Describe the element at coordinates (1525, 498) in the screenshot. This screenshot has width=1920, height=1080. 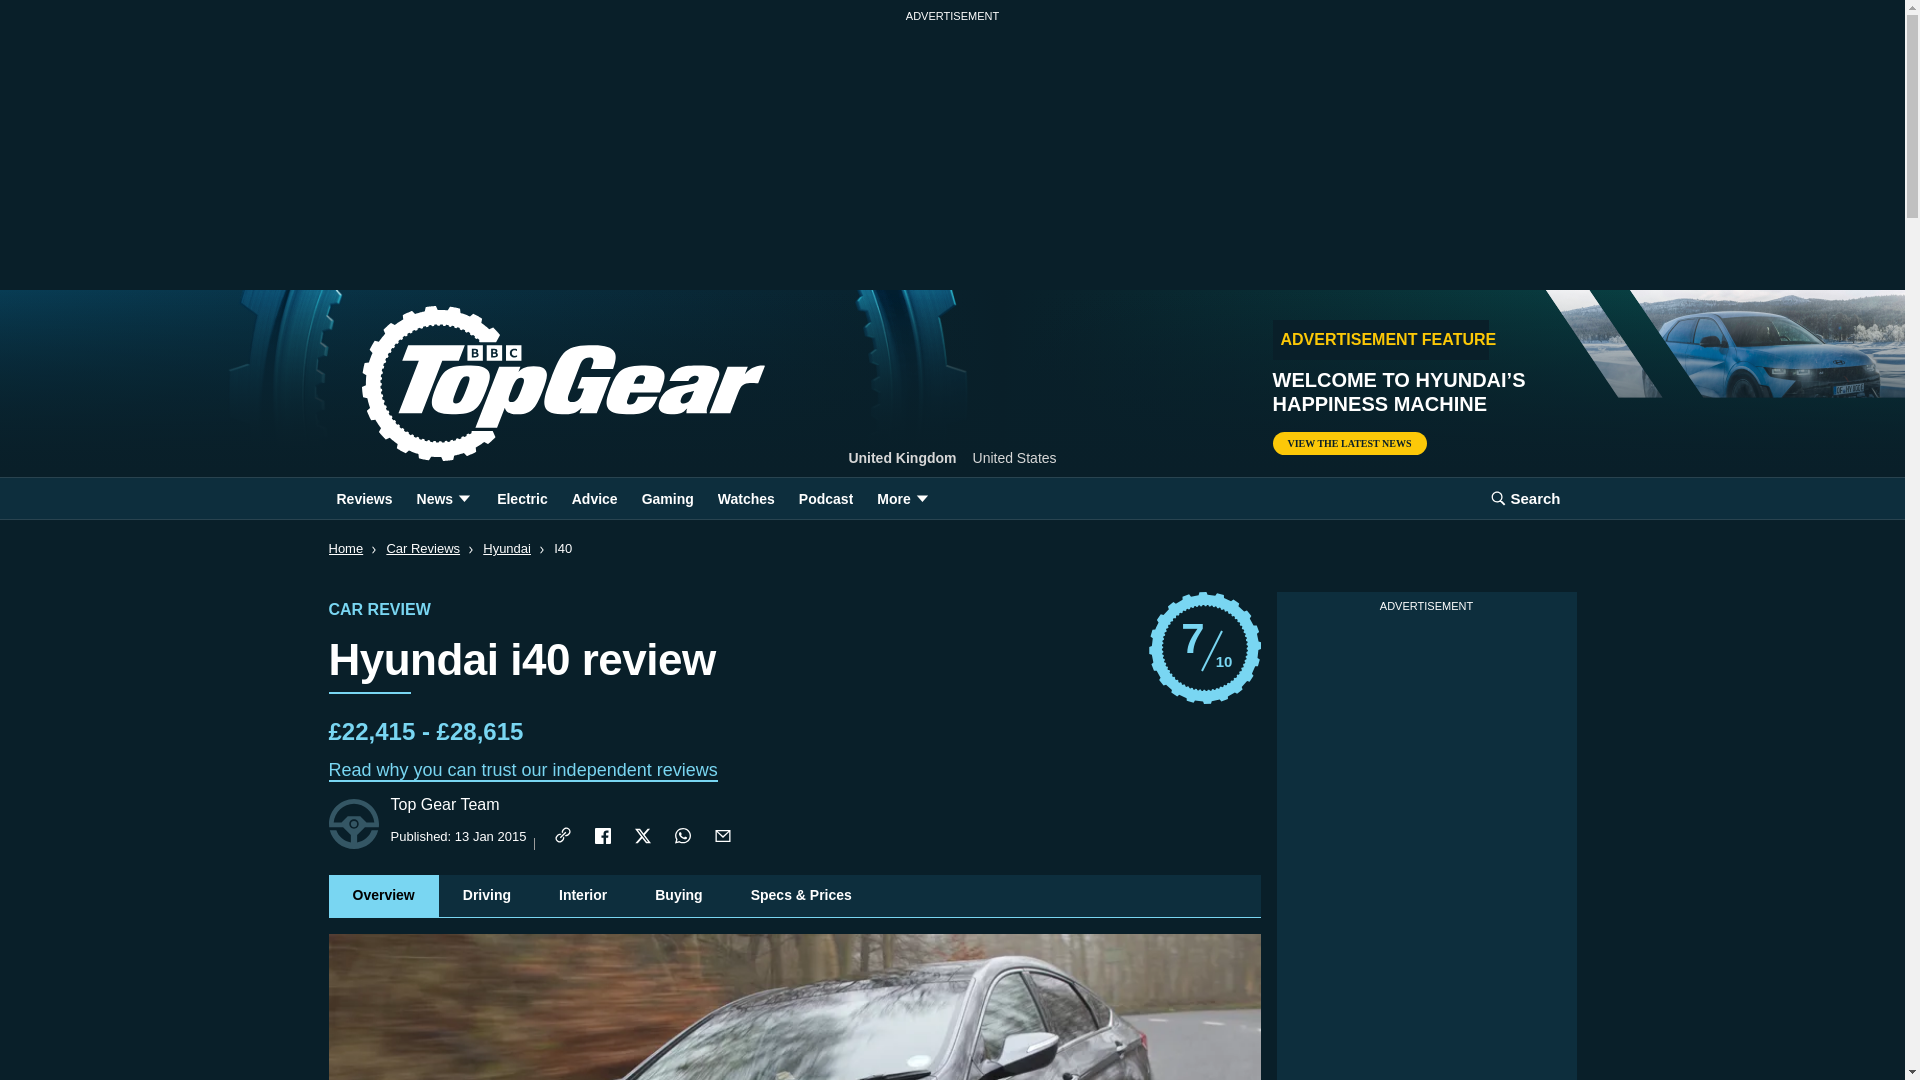
I see `More` at that location.